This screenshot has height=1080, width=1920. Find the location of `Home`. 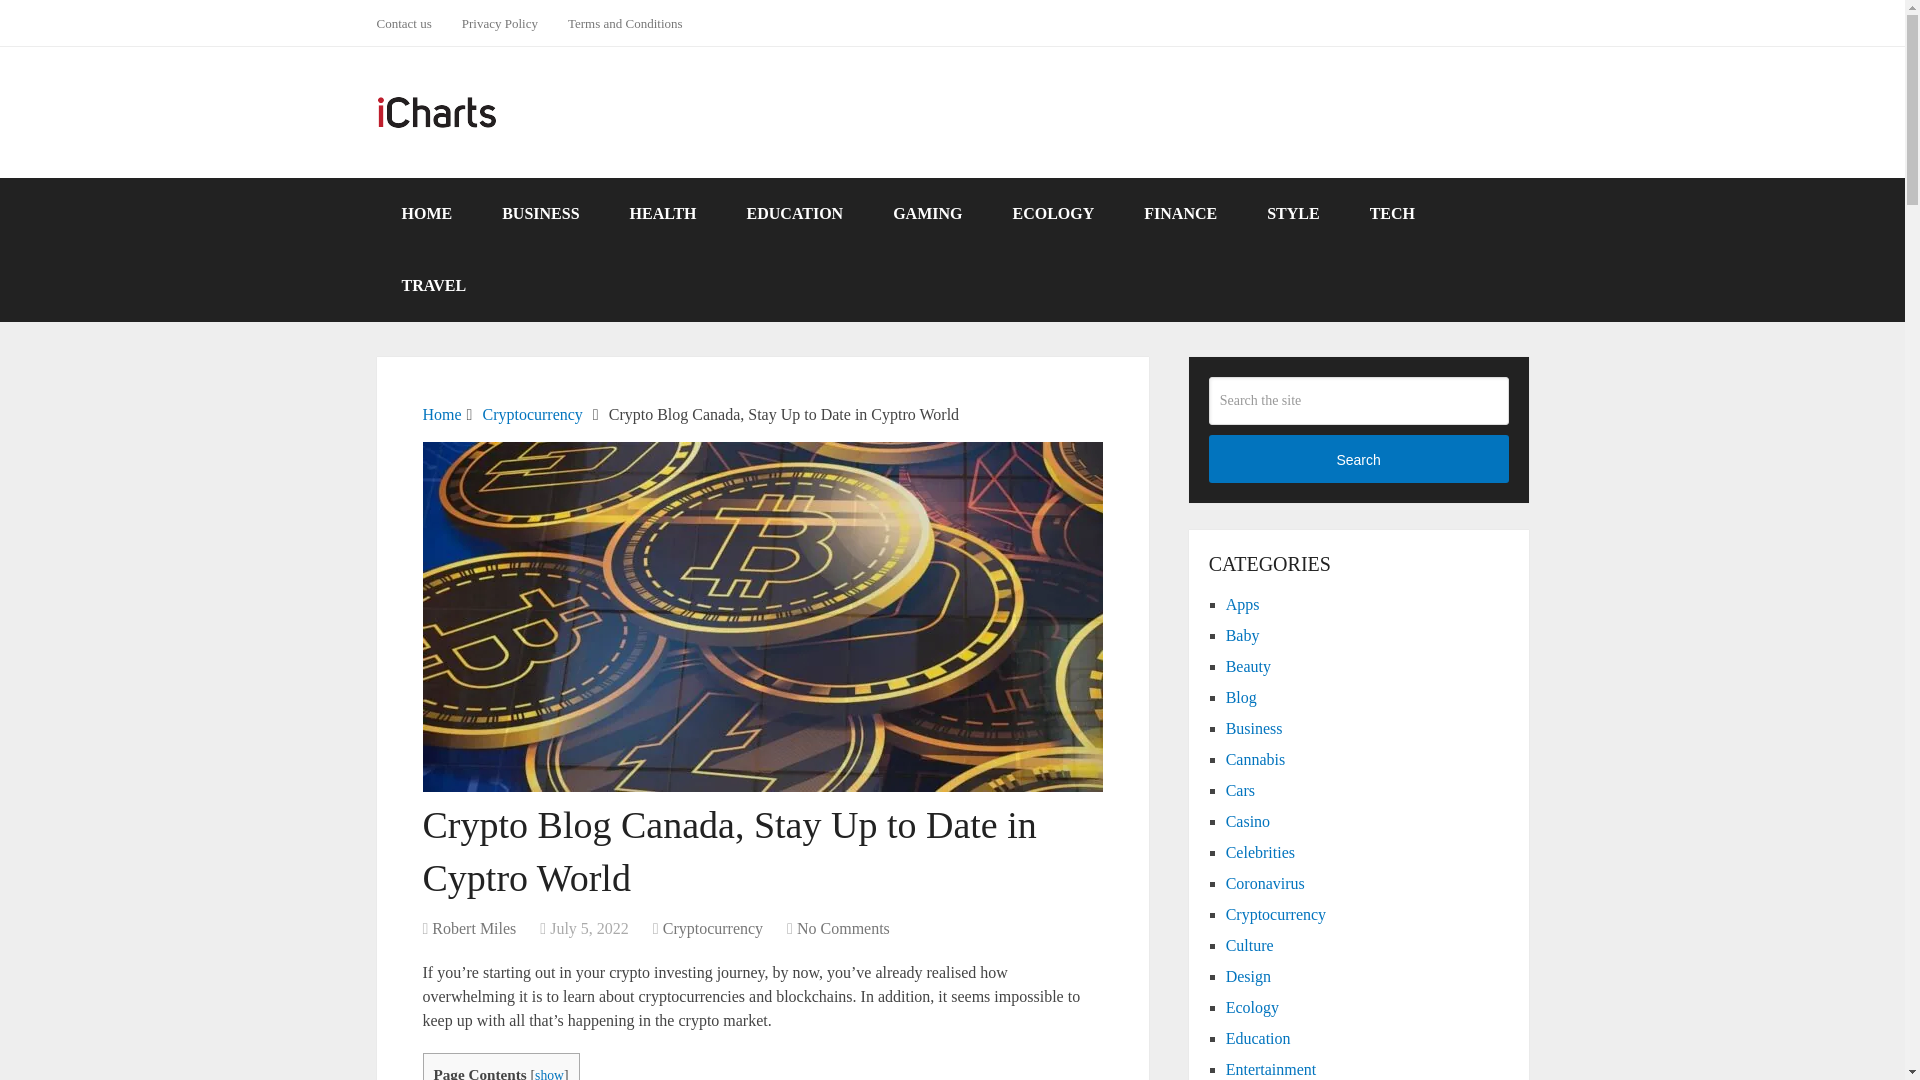

Home is located at coordinates (441, 414).